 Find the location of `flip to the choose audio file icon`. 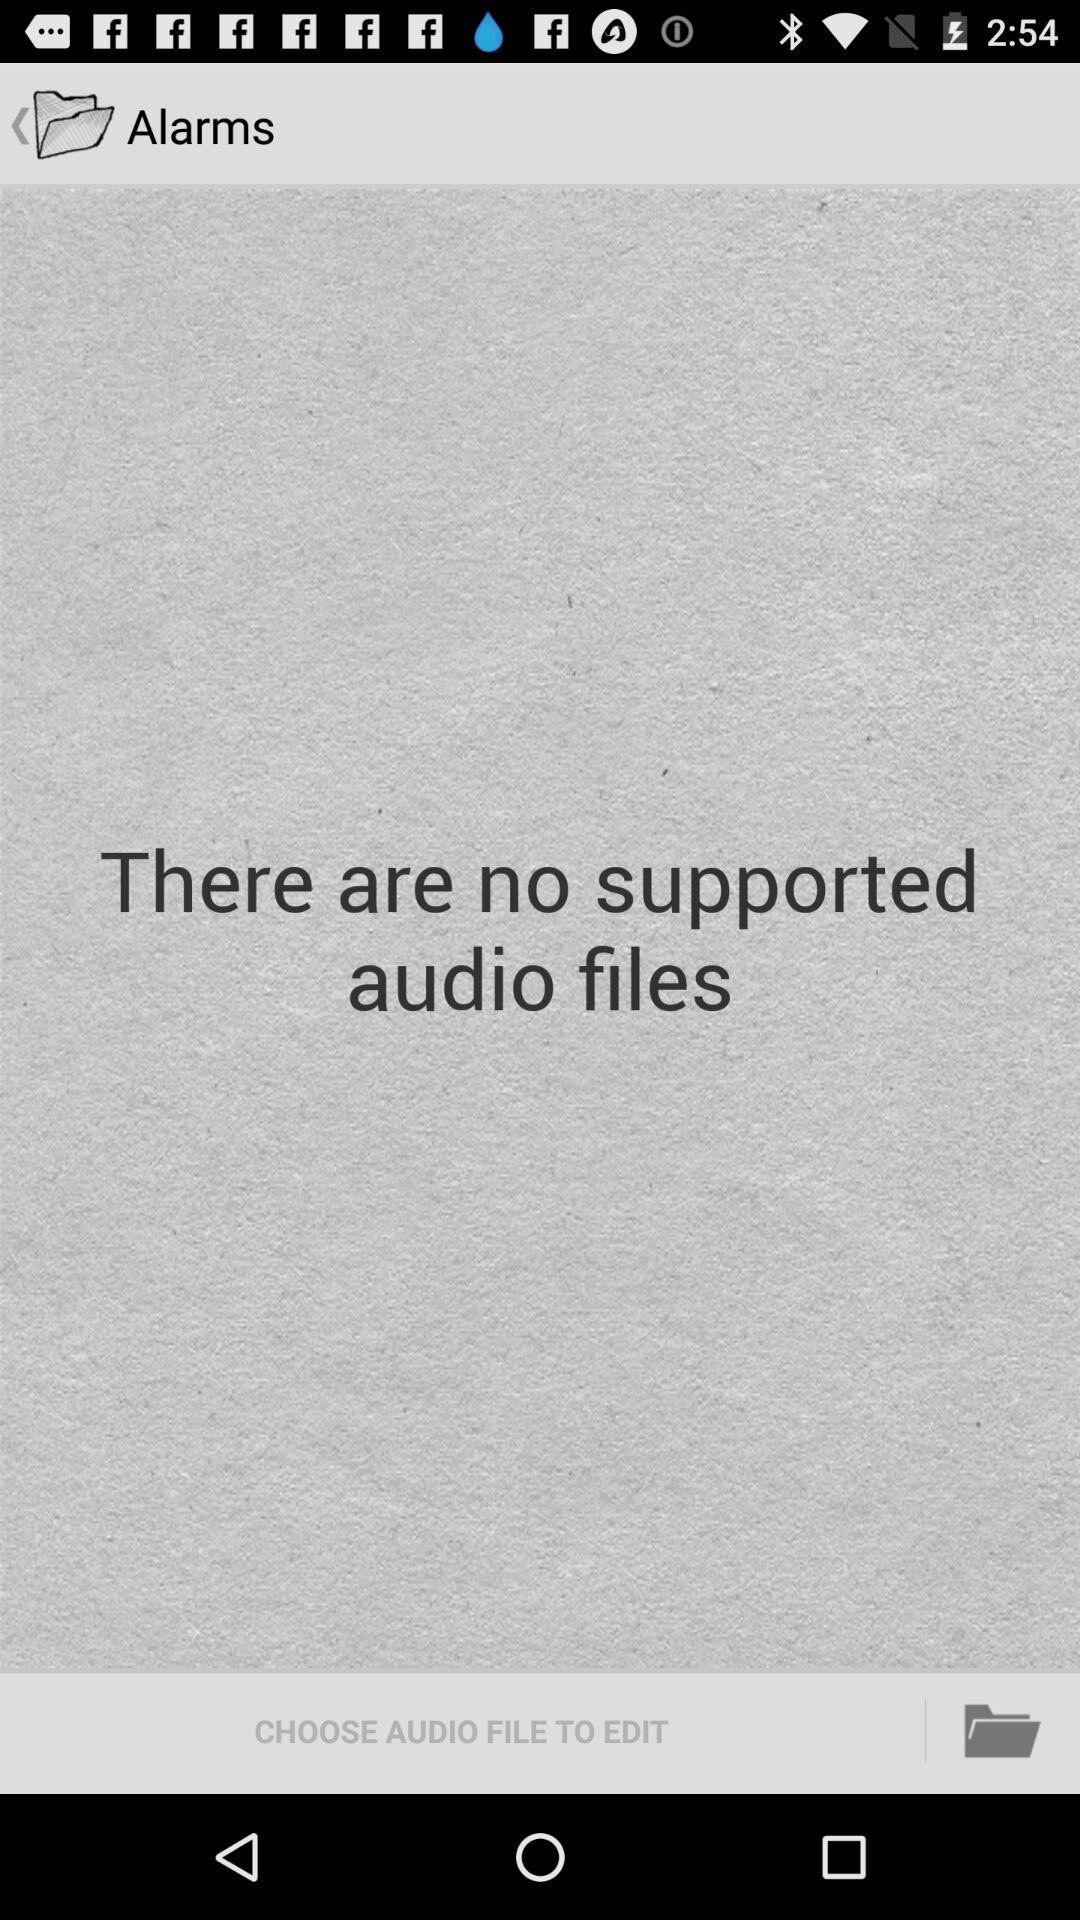

flip to the choose audio file icon is located at coordinates (461, 1730).